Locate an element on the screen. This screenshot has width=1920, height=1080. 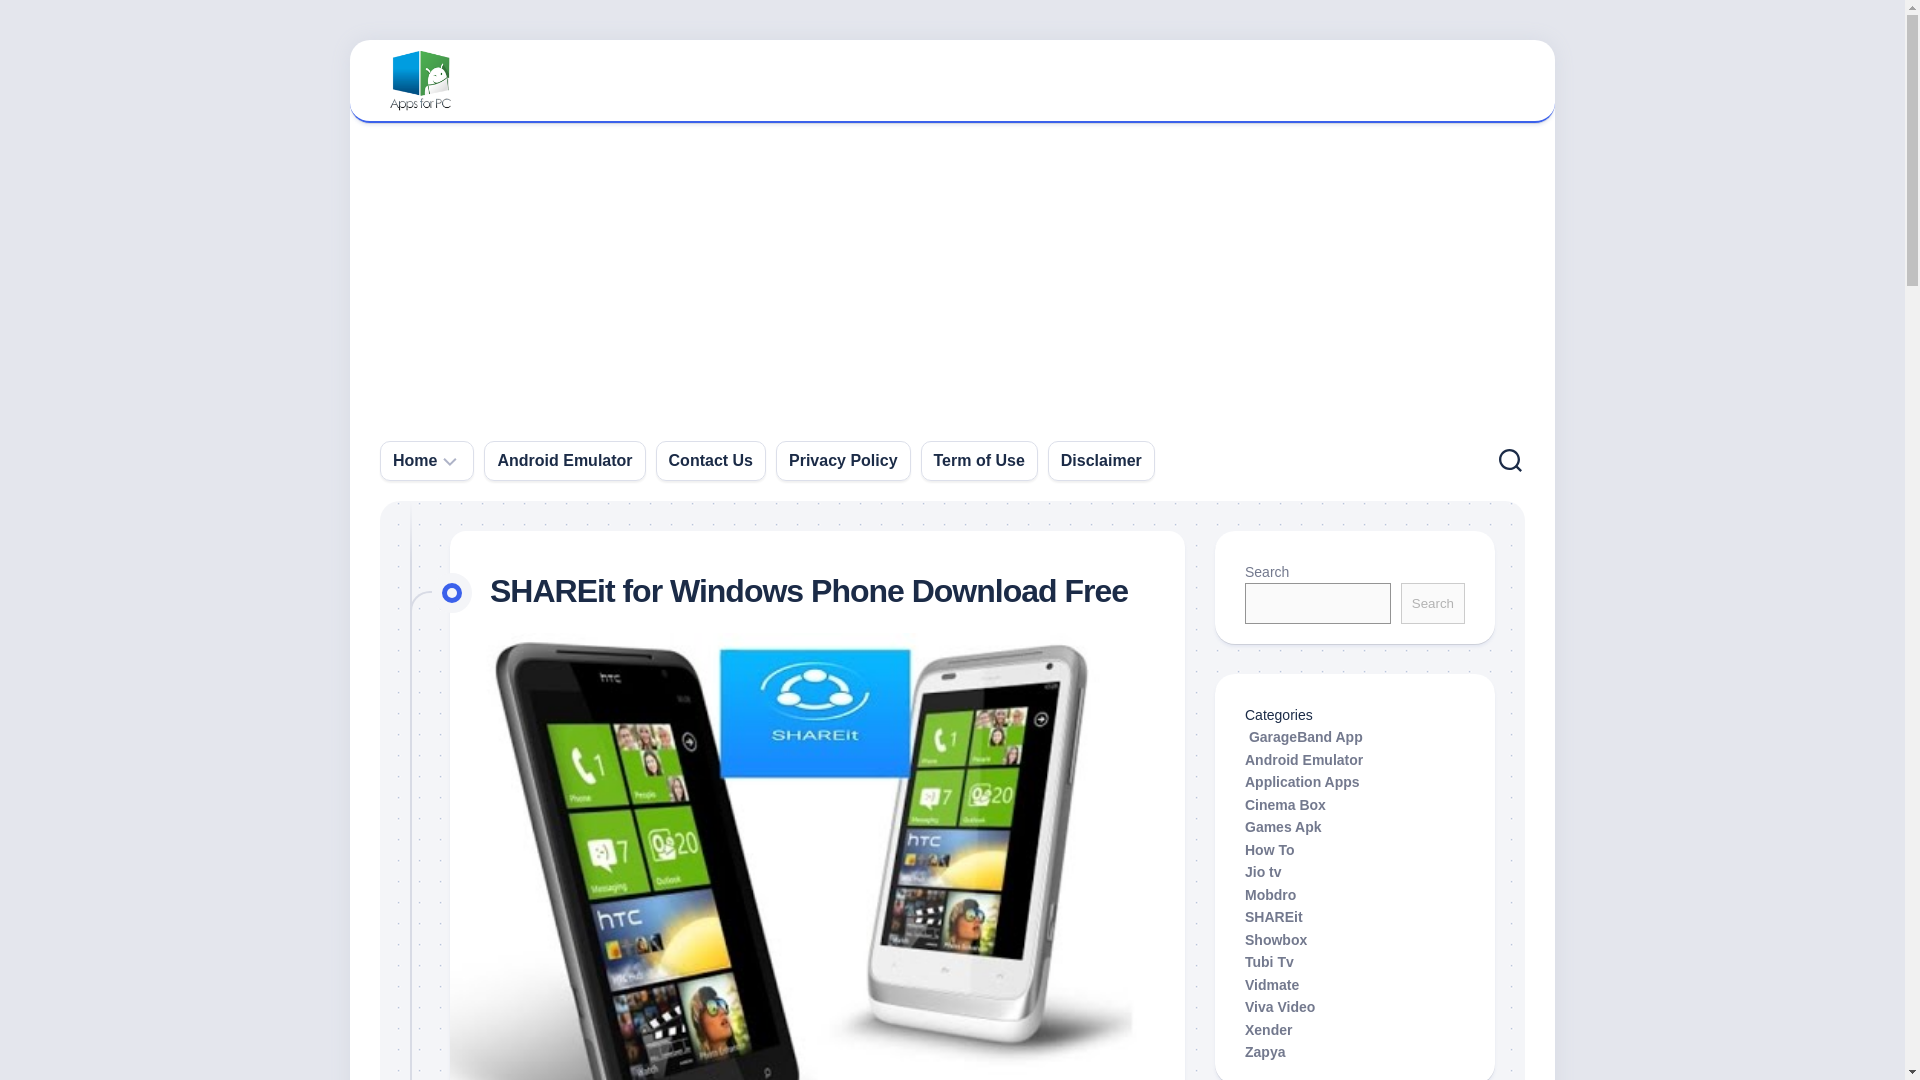
Term of Use is located at coordinates (979, 460).